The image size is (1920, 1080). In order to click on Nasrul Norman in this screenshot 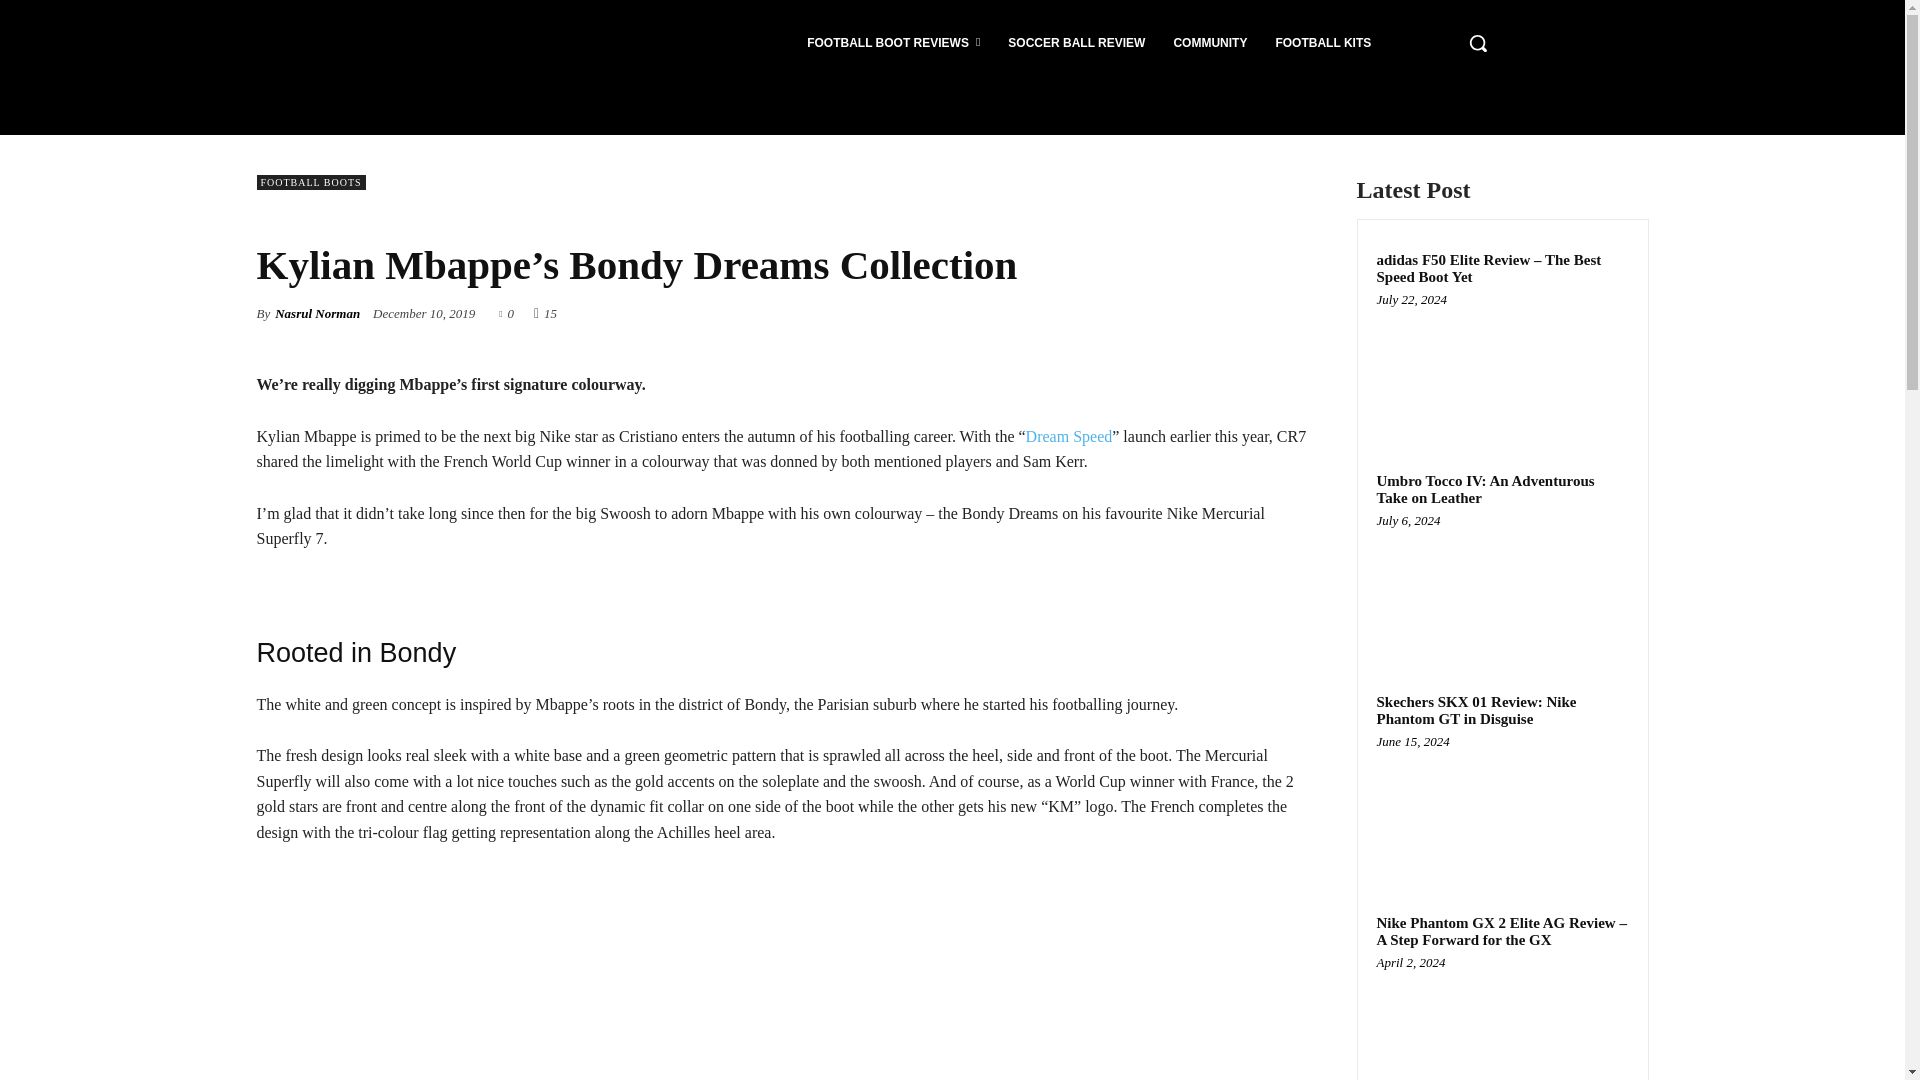, I will do `click(317, 314)`.